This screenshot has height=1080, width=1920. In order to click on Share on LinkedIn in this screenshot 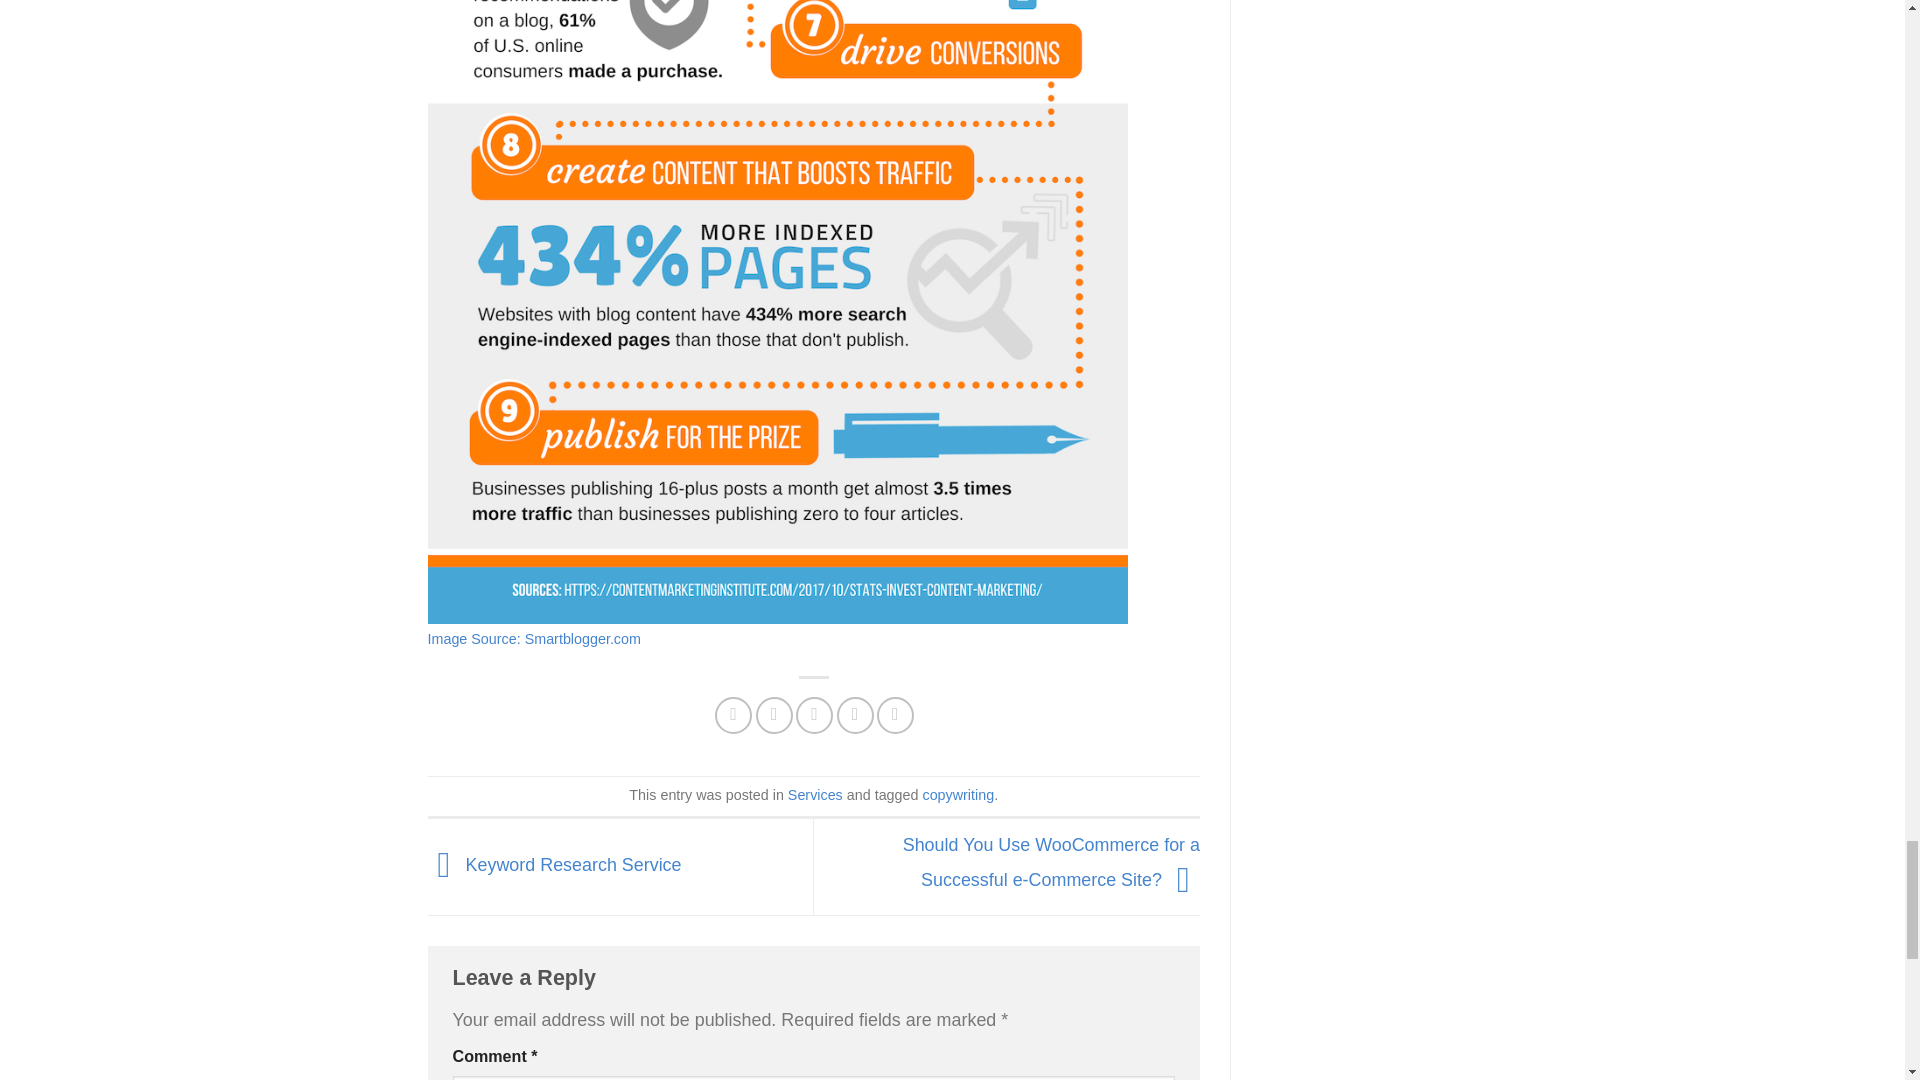, I will do `click(895, 715)`.